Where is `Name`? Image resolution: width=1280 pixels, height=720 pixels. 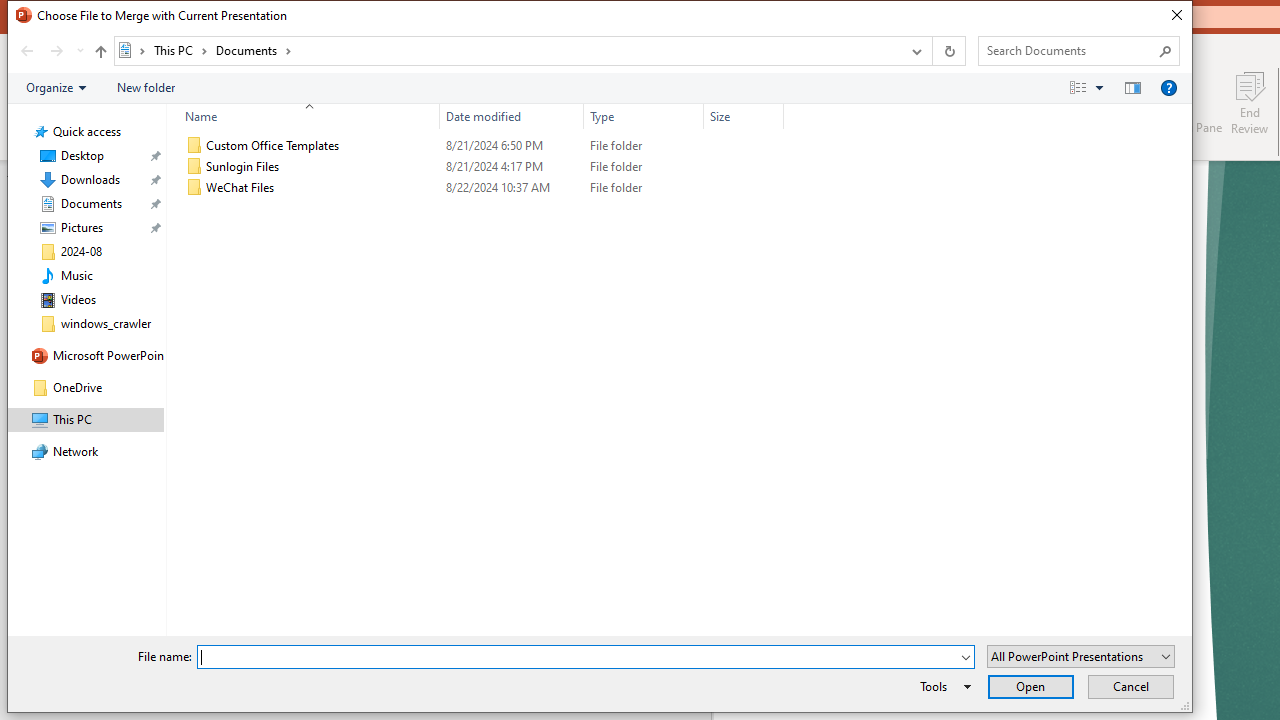 Name is located at coordinates (322, 188).